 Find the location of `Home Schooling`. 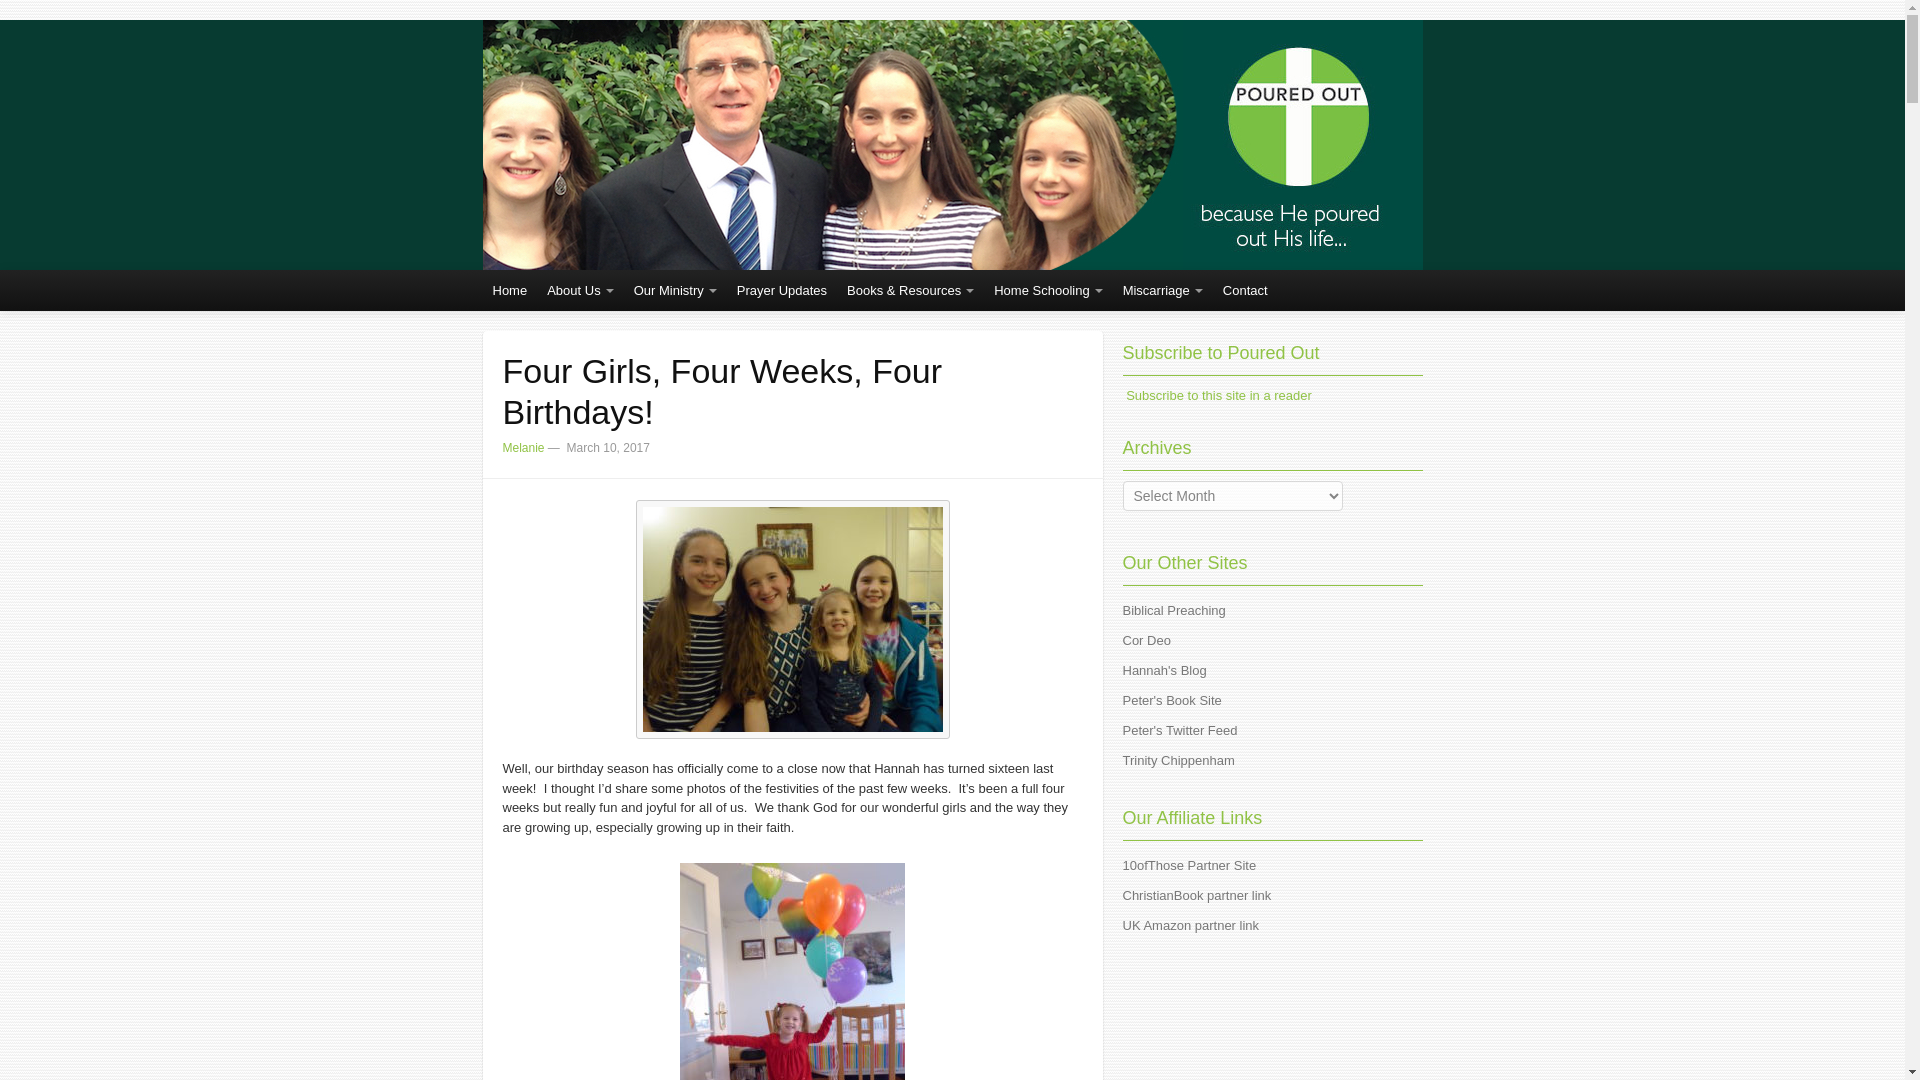

Home Schooling is located at coordinates (1047, 290).